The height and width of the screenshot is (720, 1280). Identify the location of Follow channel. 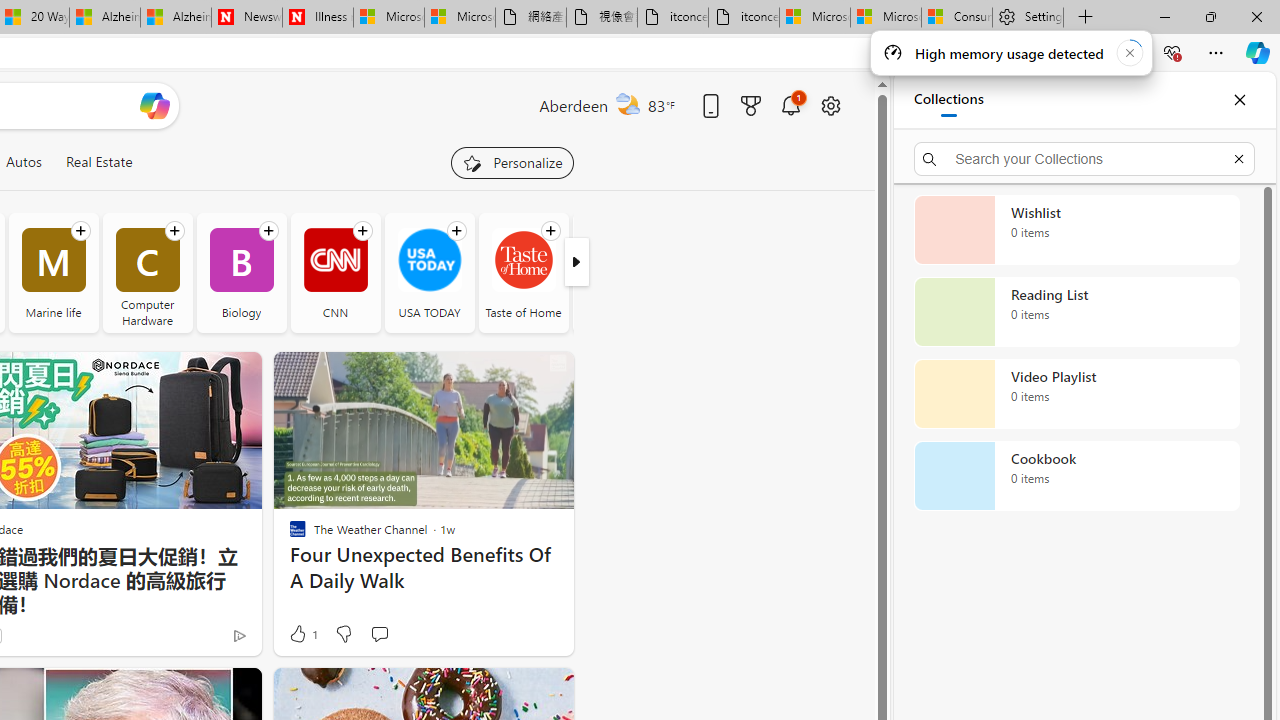
(550, 231).